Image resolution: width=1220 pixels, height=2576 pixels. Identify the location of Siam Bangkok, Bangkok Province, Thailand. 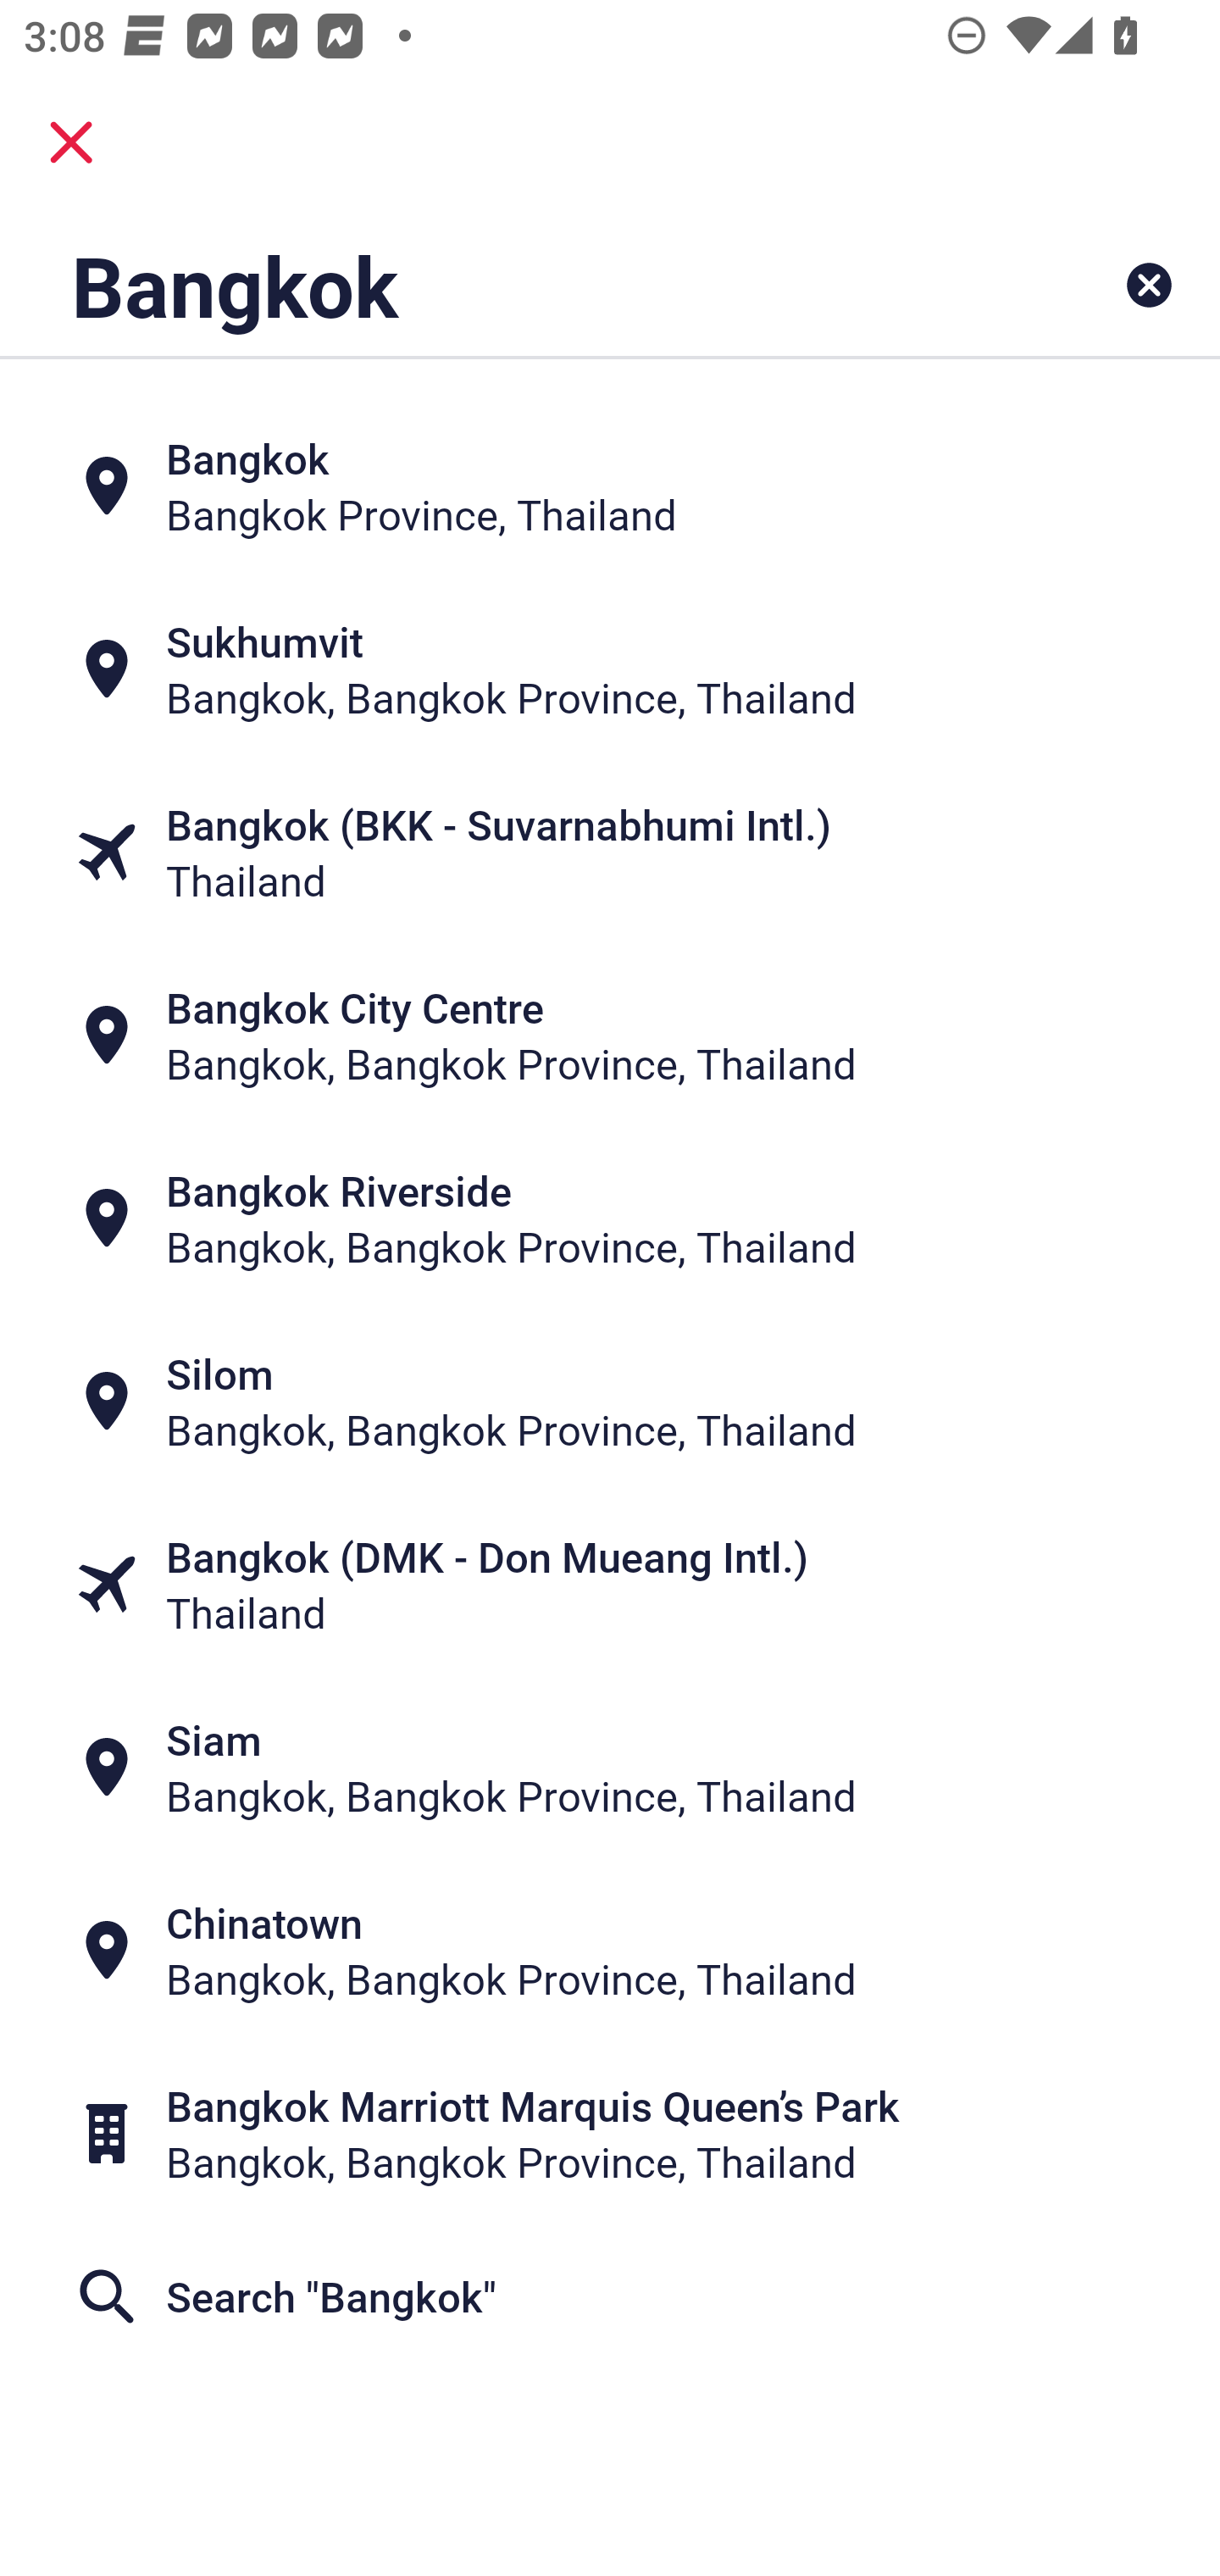
(610, 1768).